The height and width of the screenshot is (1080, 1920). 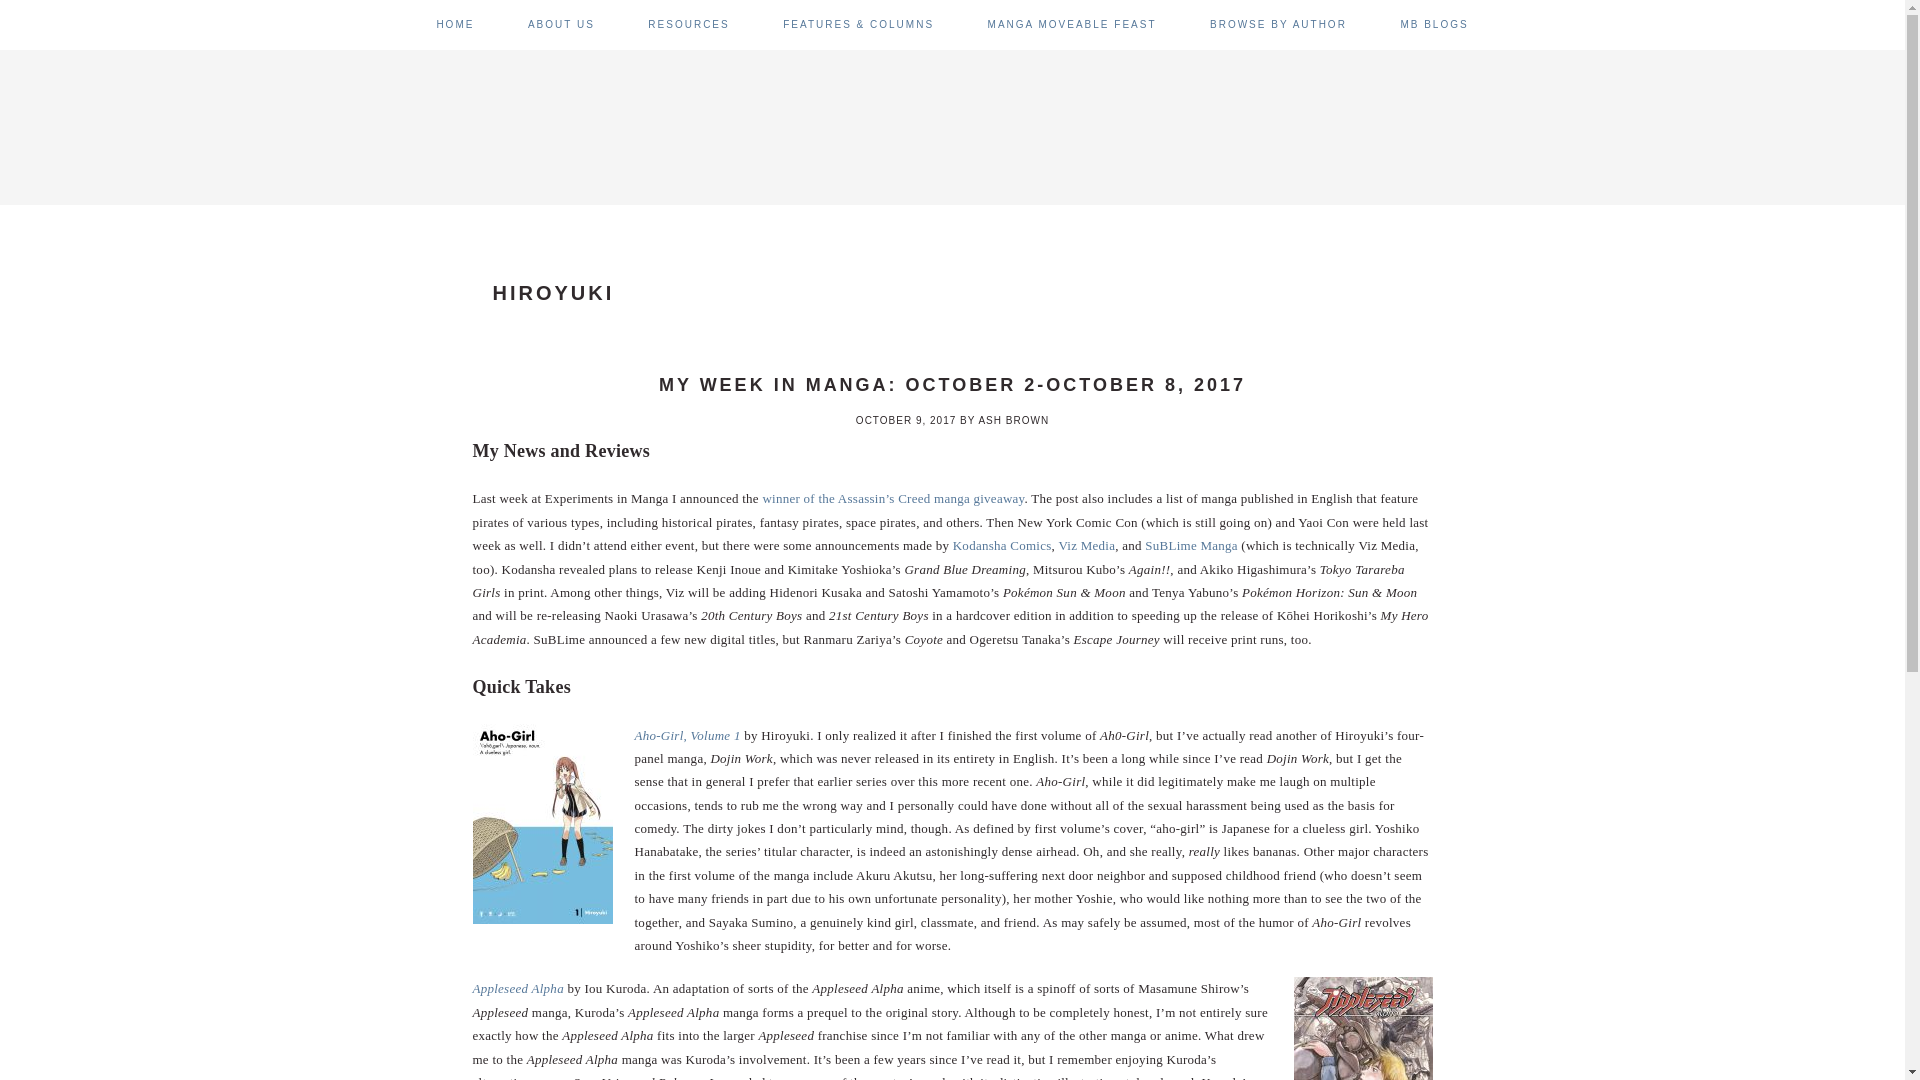 I want to click on HOME, so click(x=454, y=24).